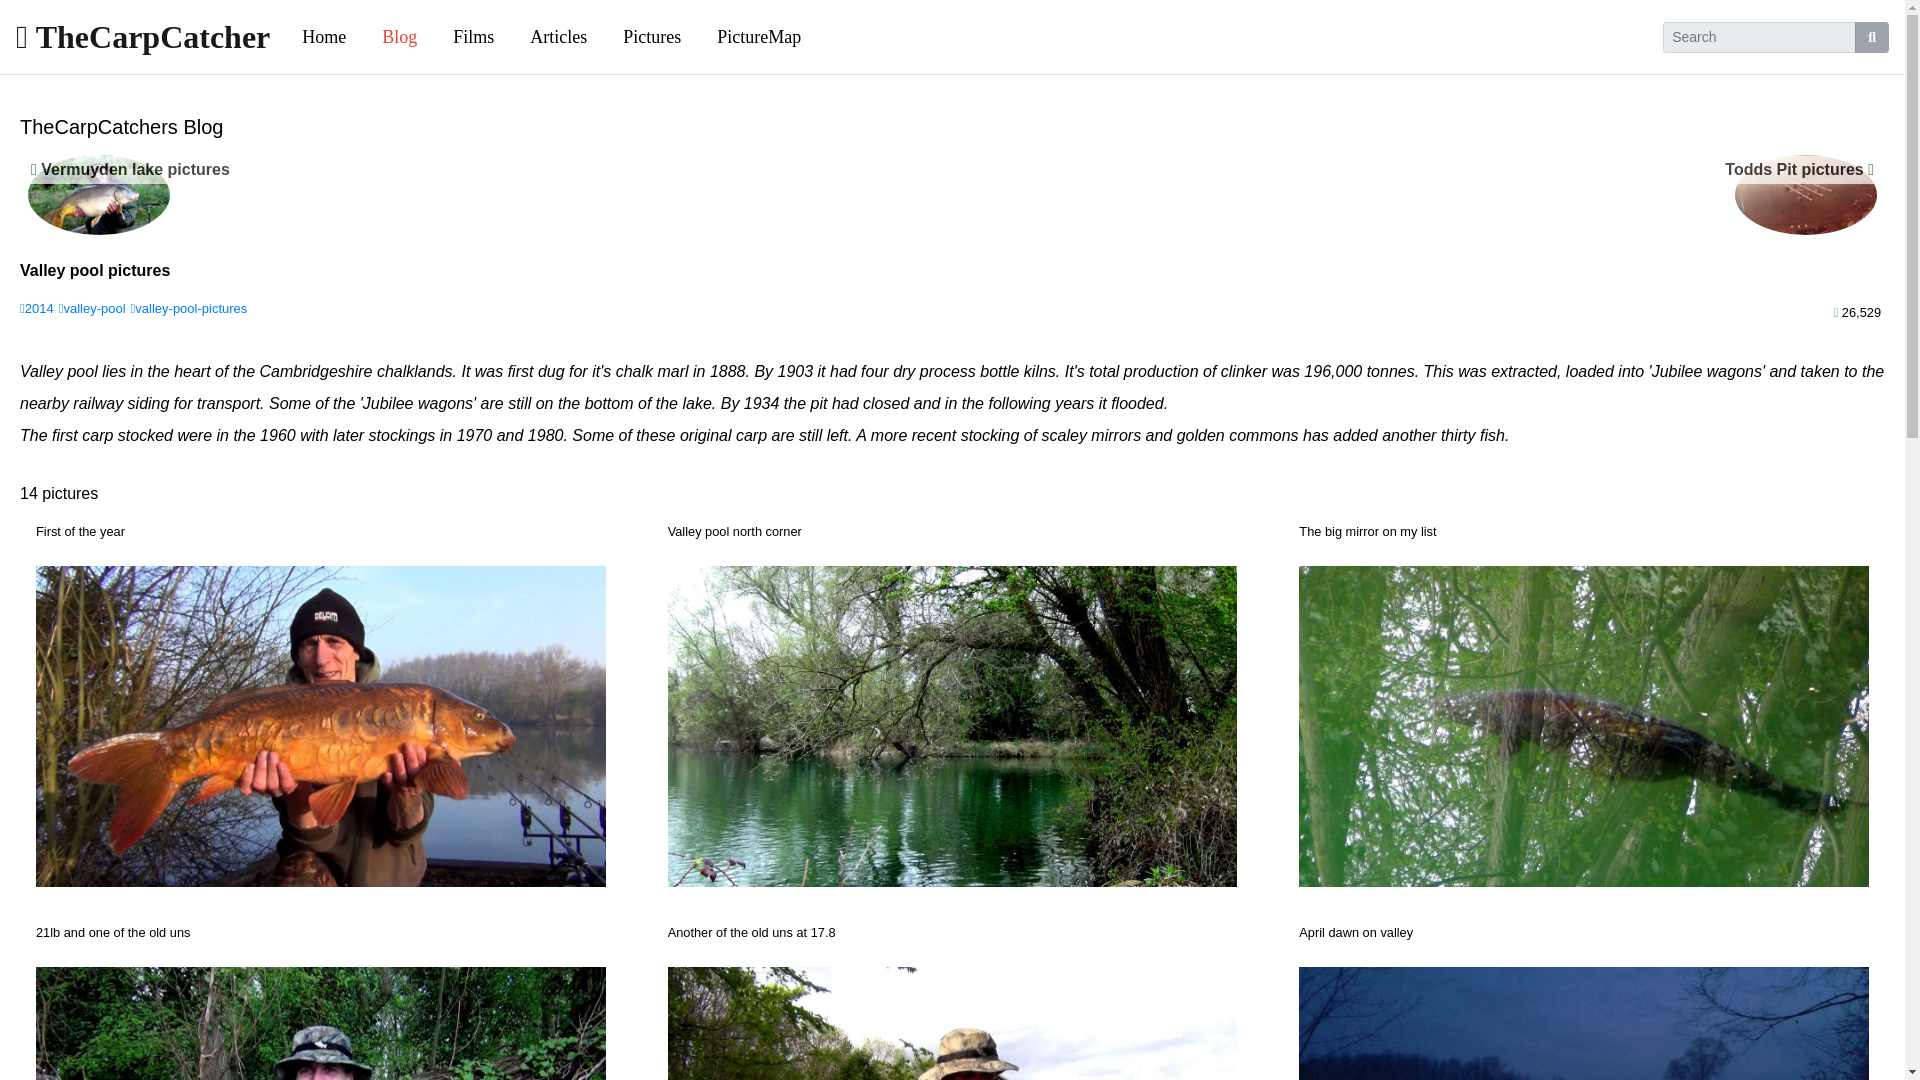 This screenshot has height=1080, width=1920. What do you see at coordinates (400, 38) in the screenshot?
I see `Blog` at bounding box center [400, 38].